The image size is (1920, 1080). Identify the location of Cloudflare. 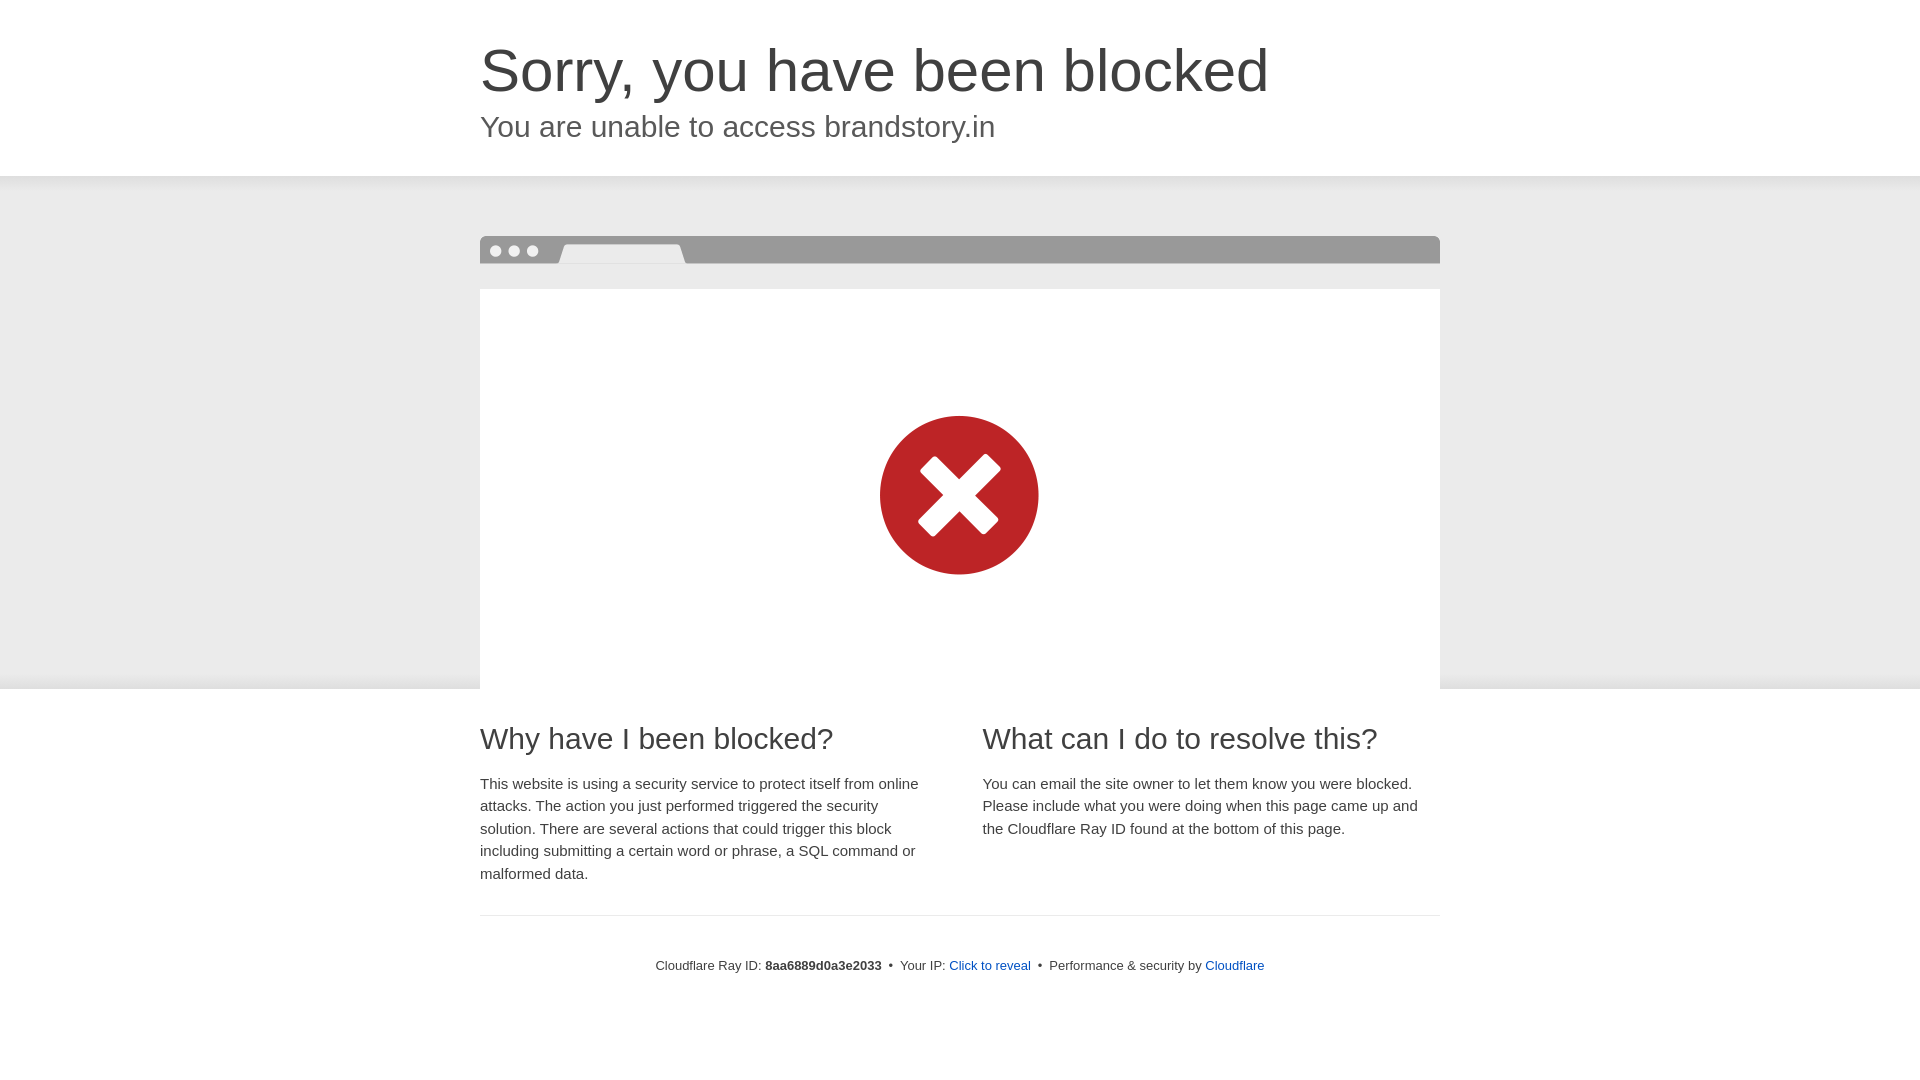
(1234, 965).